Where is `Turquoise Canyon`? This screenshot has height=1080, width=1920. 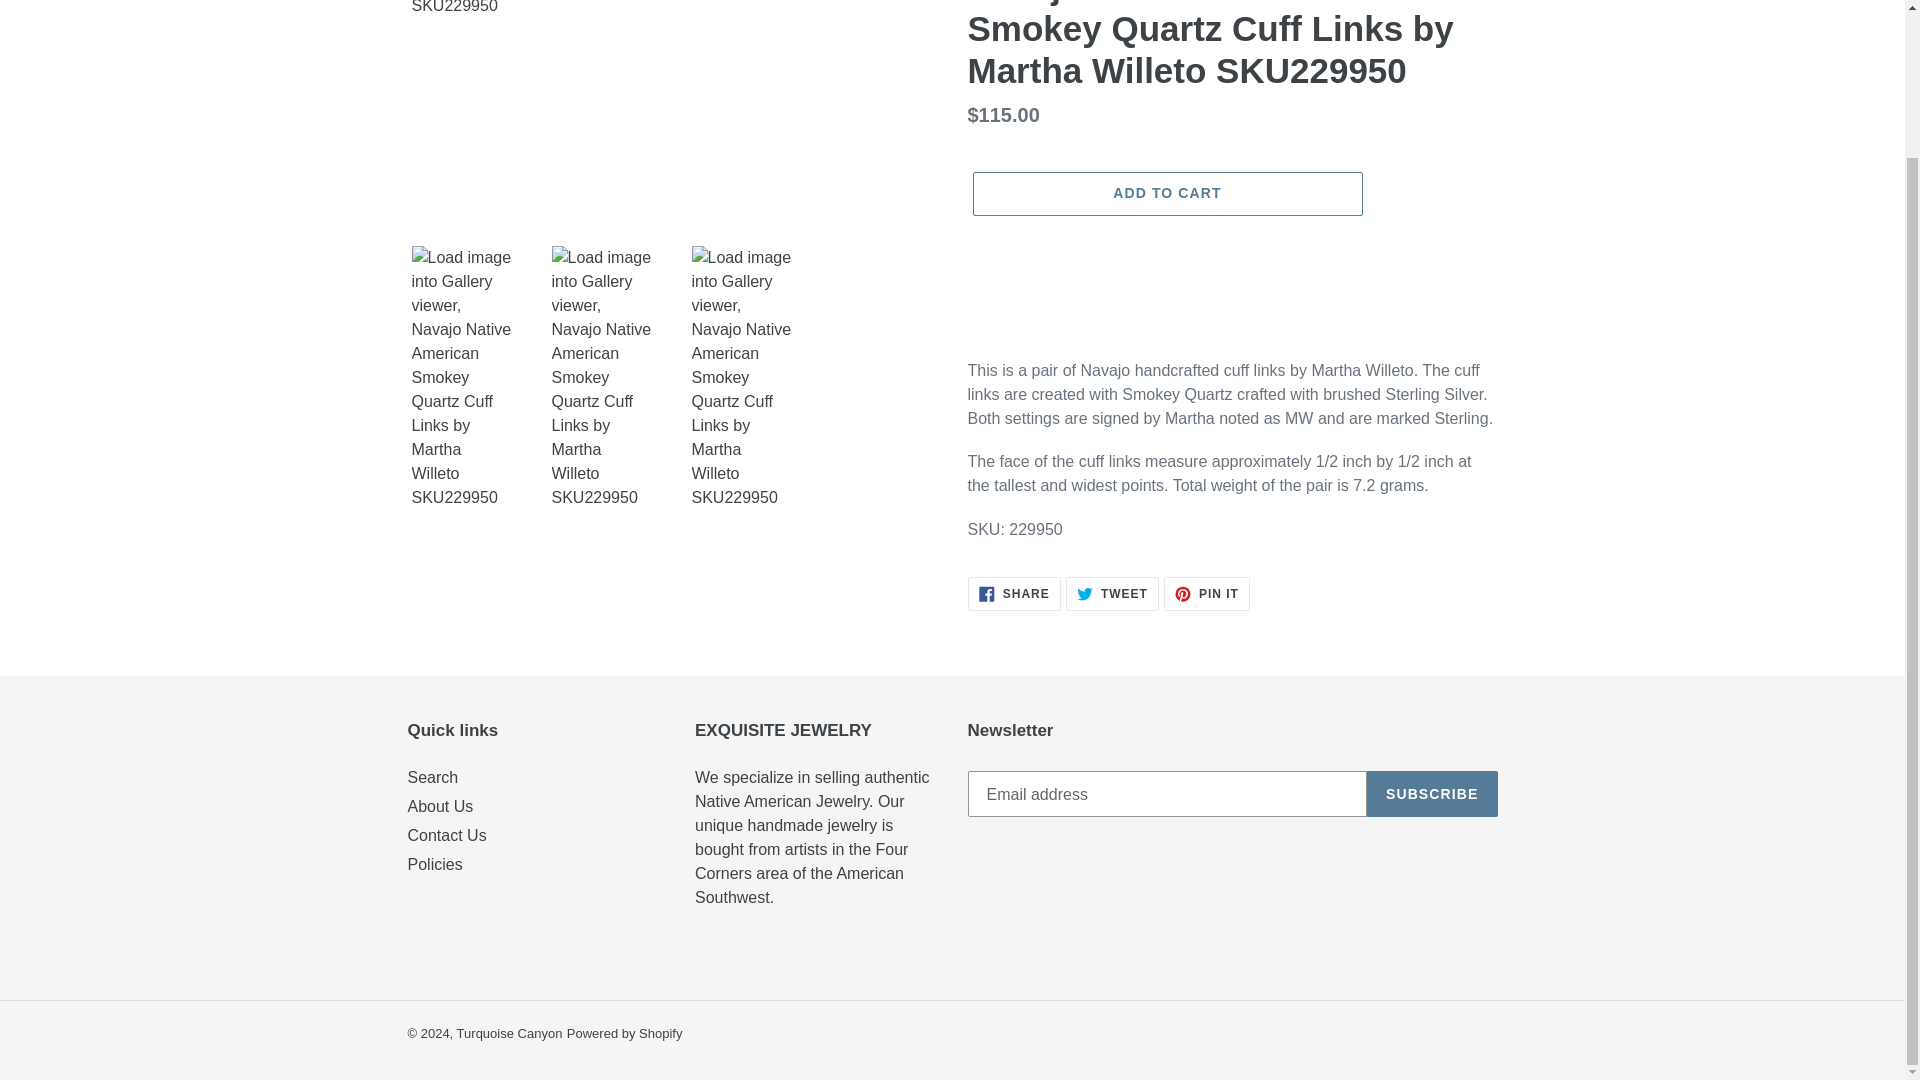 Turquoise Canyon is located at coordinates (509, 1034).